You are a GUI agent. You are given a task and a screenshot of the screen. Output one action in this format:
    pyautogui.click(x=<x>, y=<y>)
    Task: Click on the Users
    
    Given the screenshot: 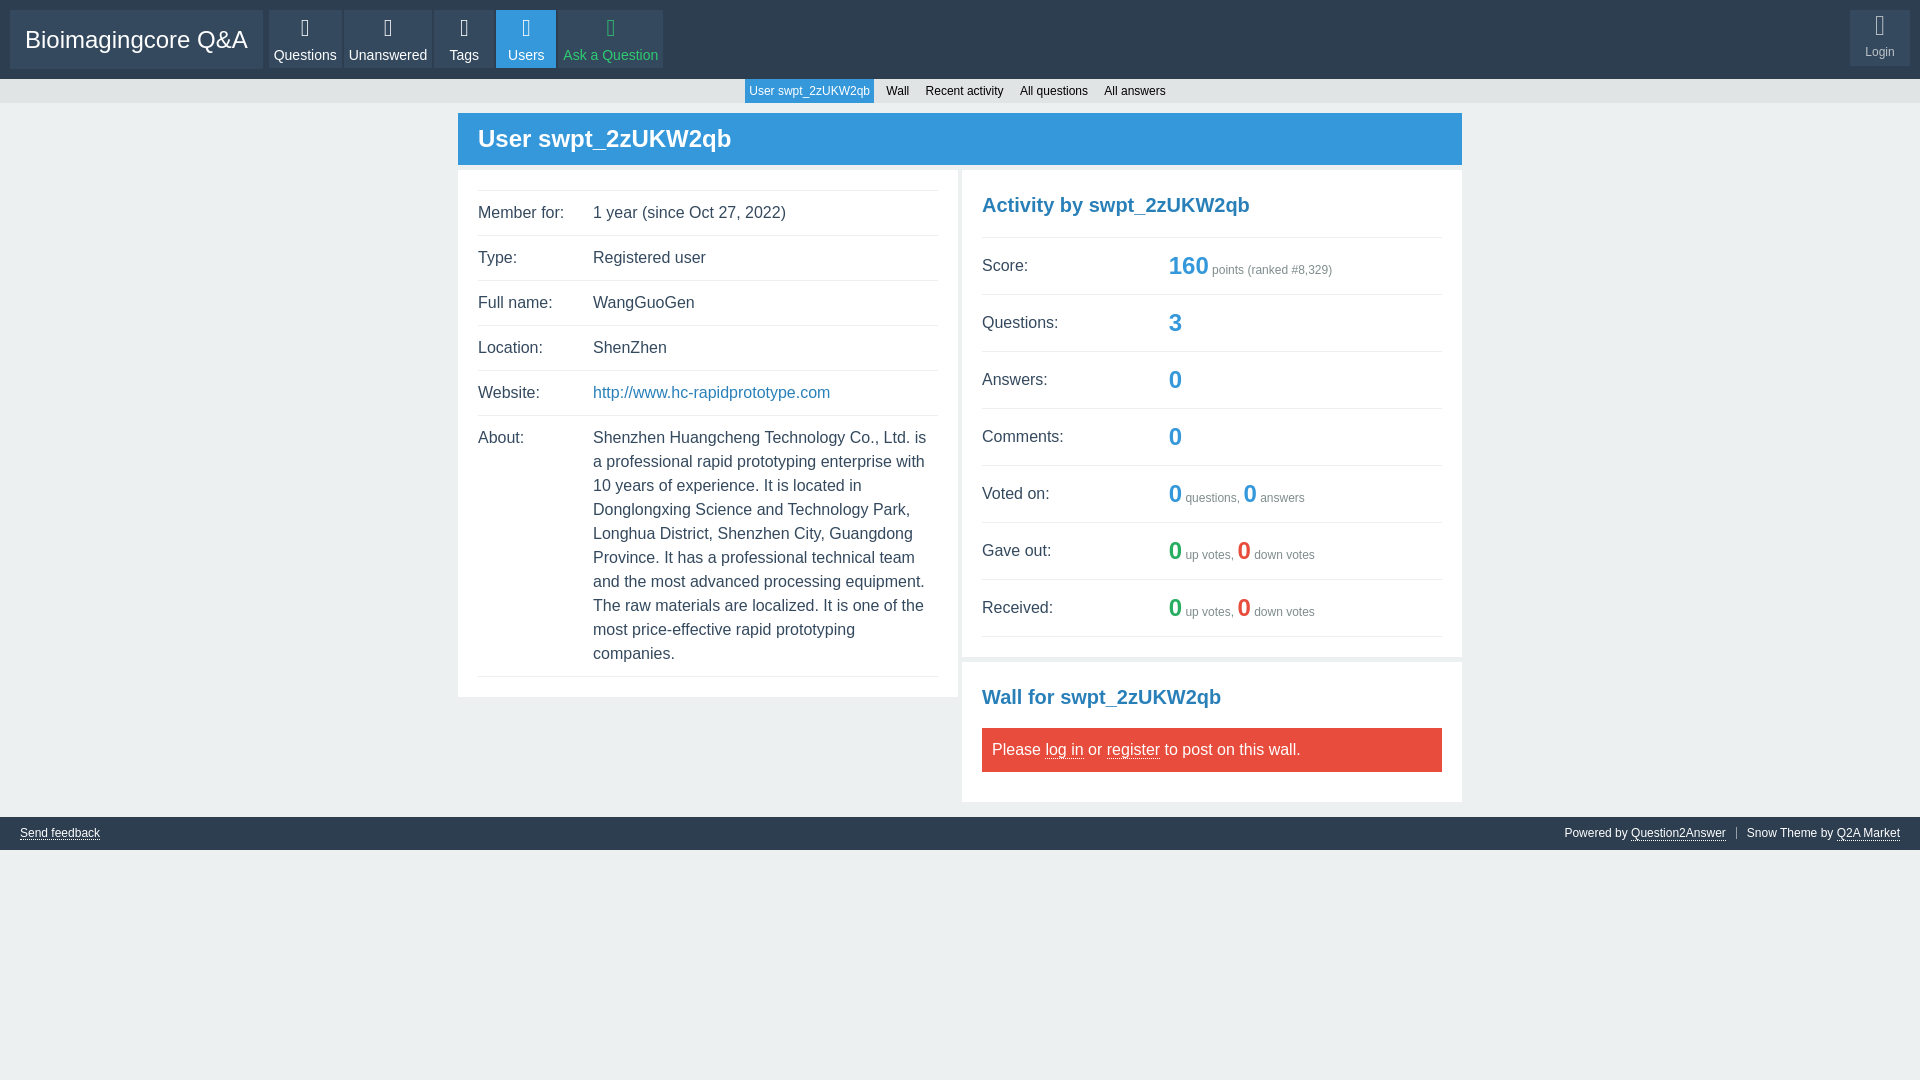 What is the action you would take?
    pyautogui.click(x=526, y=38)
    